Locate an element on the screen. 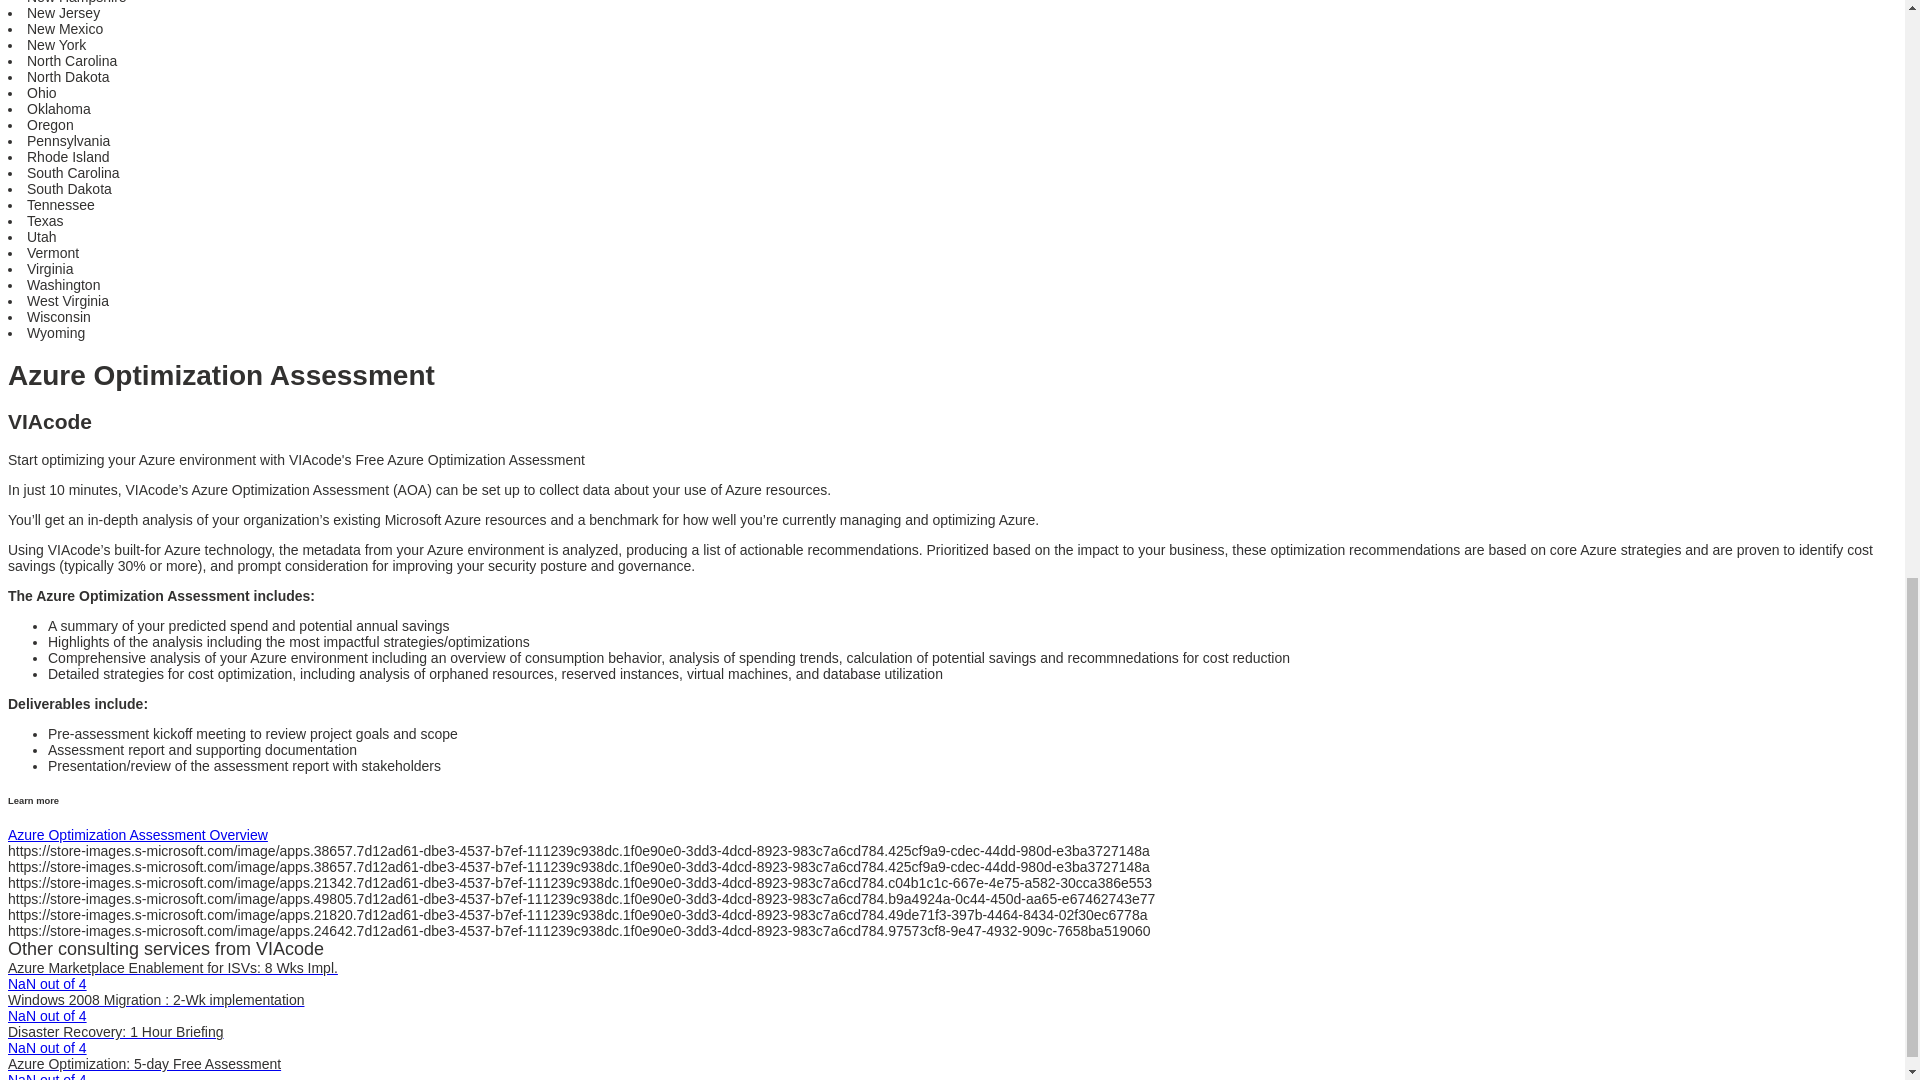 Image resolution: width=1920 pixels, height=1080 pixels. Disaster Recovery: 1 Hour Briefing is located at coordinates (116, 1032).